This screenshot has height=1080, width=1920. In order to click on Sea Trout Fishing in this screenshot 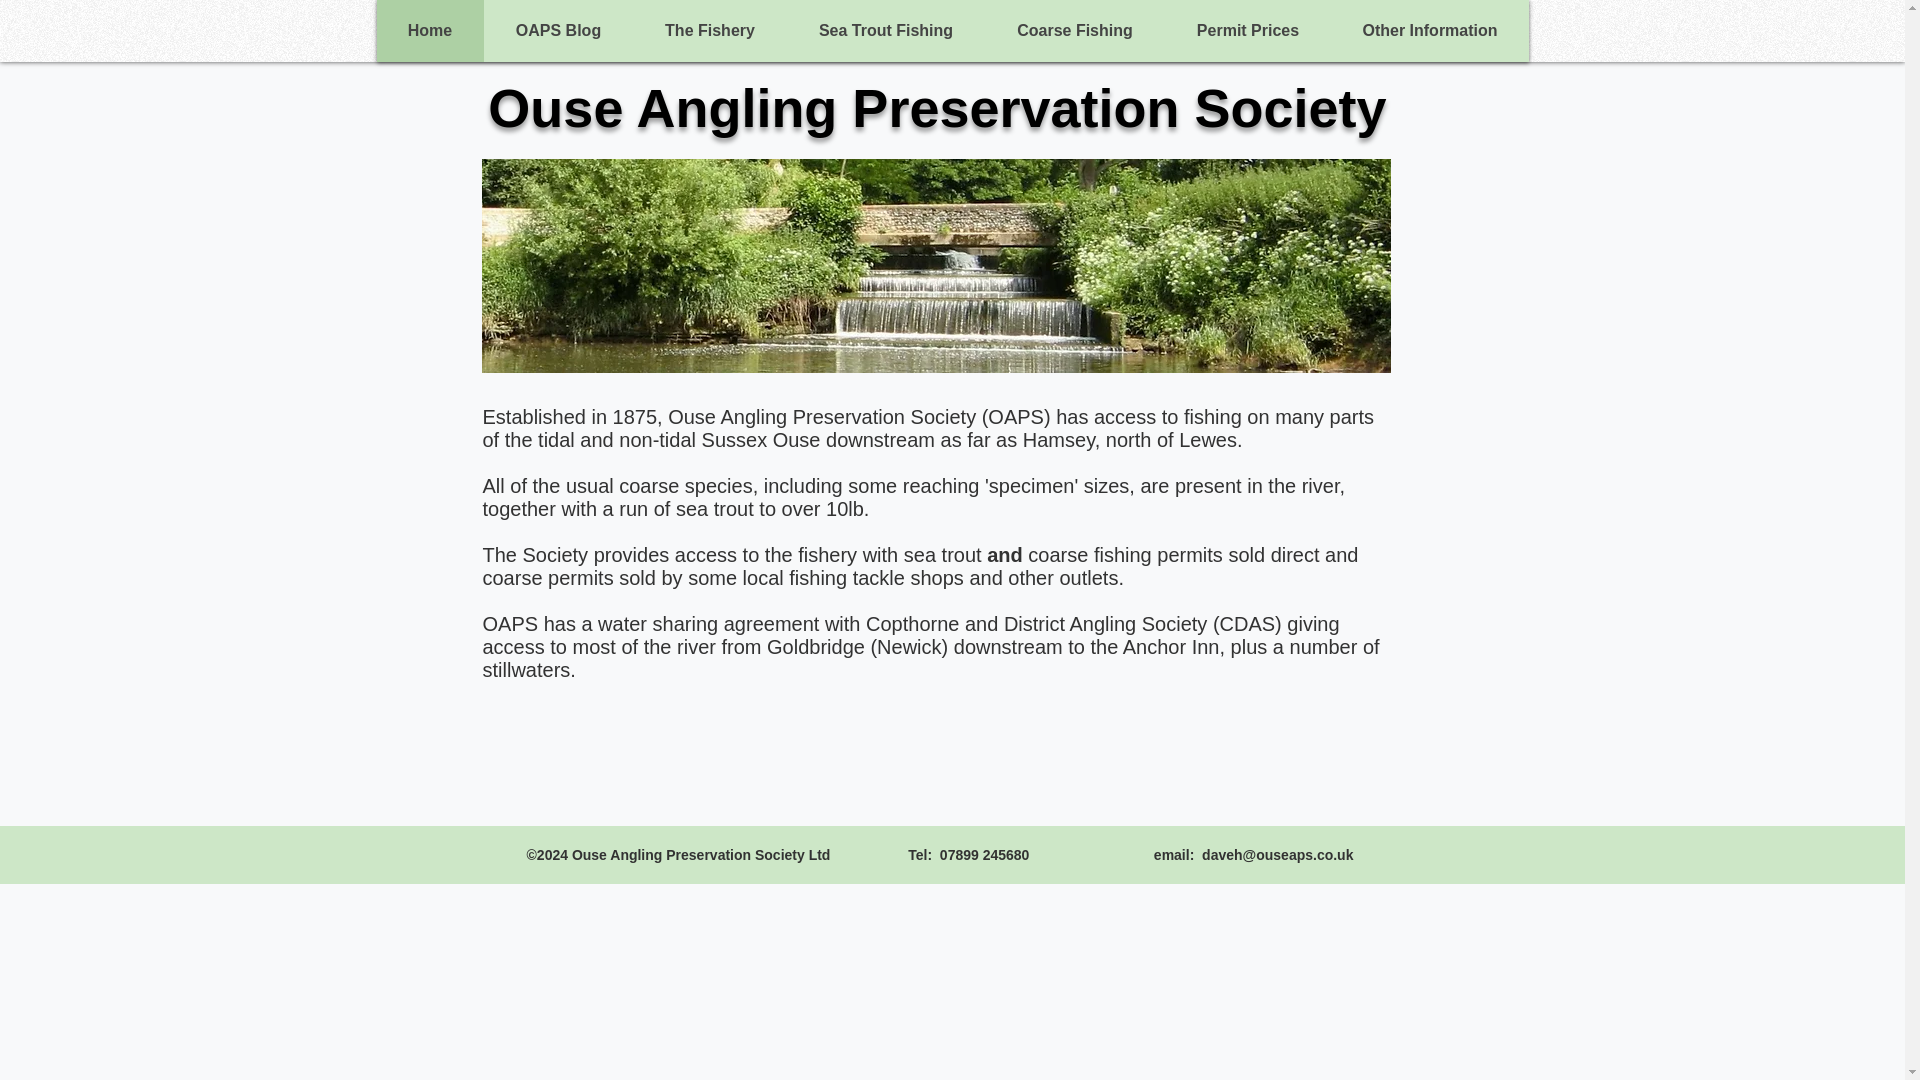, I will do `click(884, 30)`.